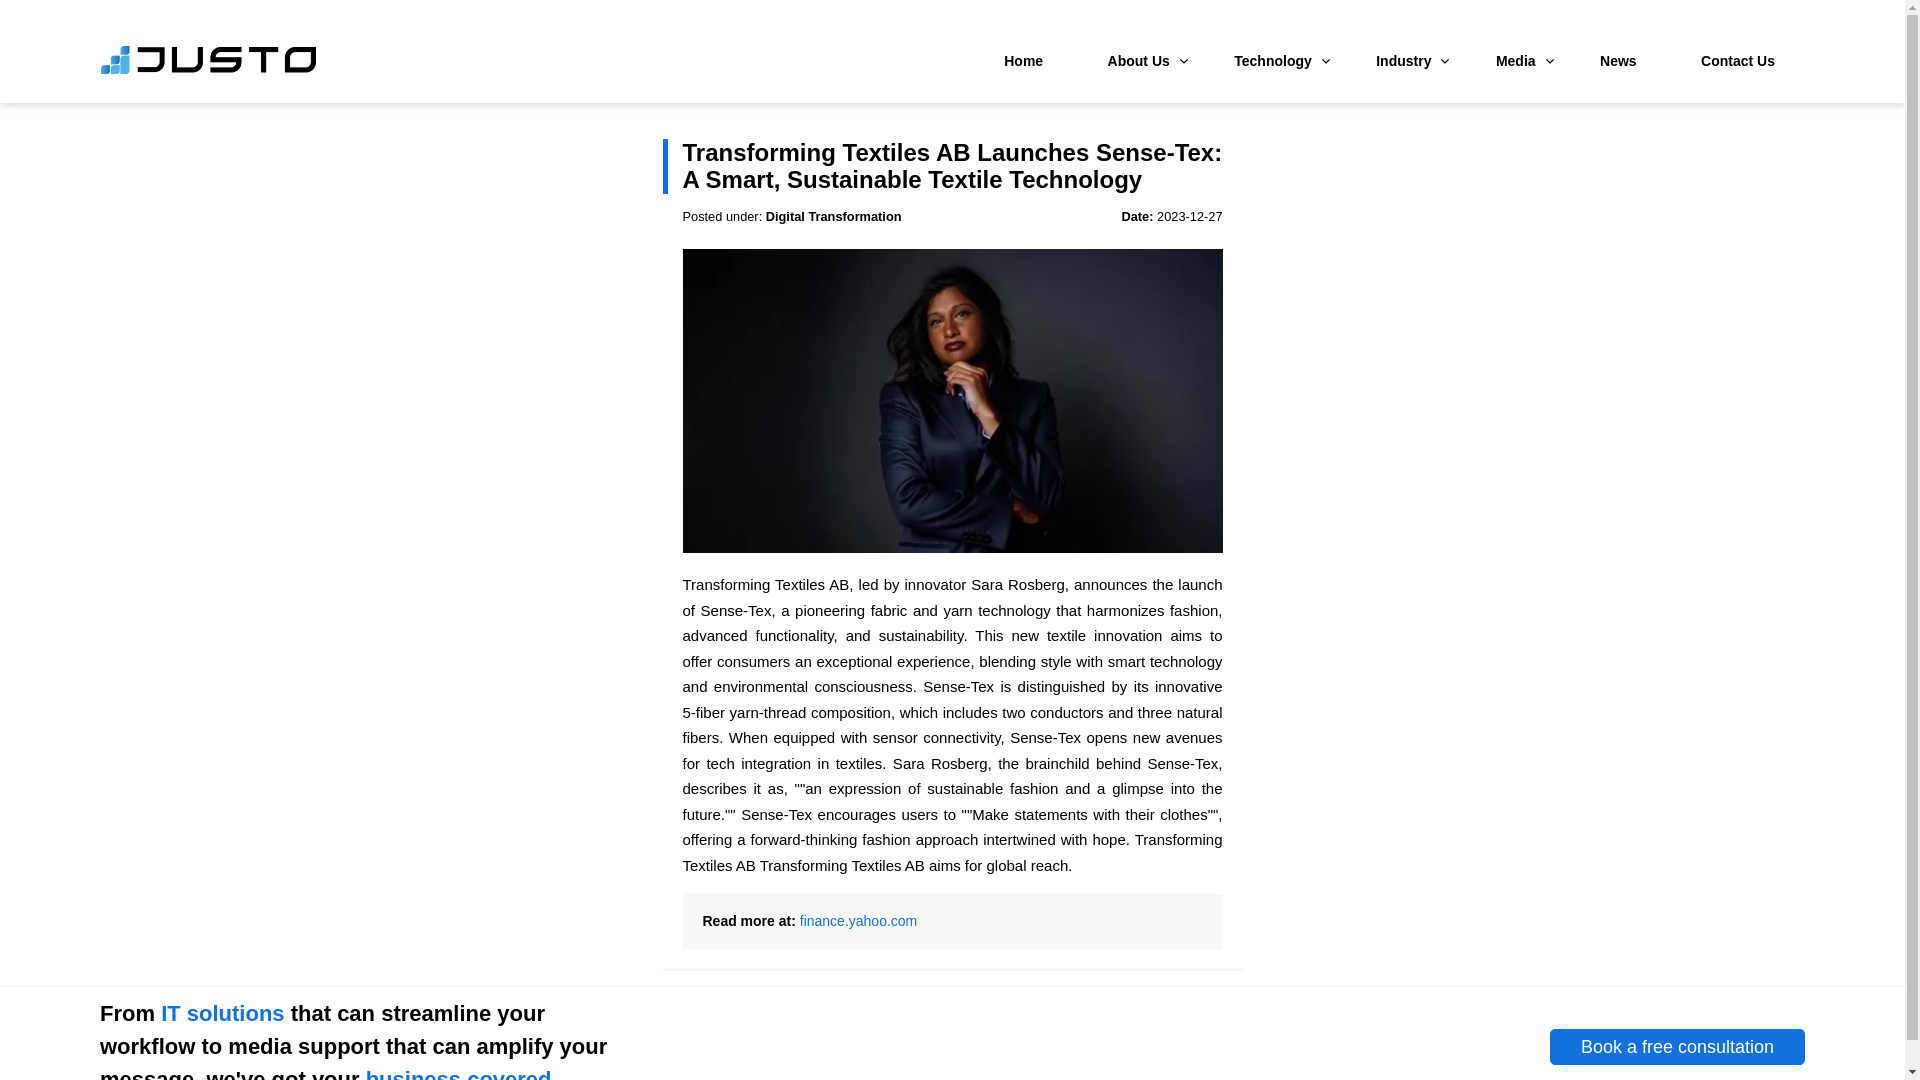 Image resolution: width=1920 pixels, height=1080 pixels. I want to click on Media, so click(1516, 60).